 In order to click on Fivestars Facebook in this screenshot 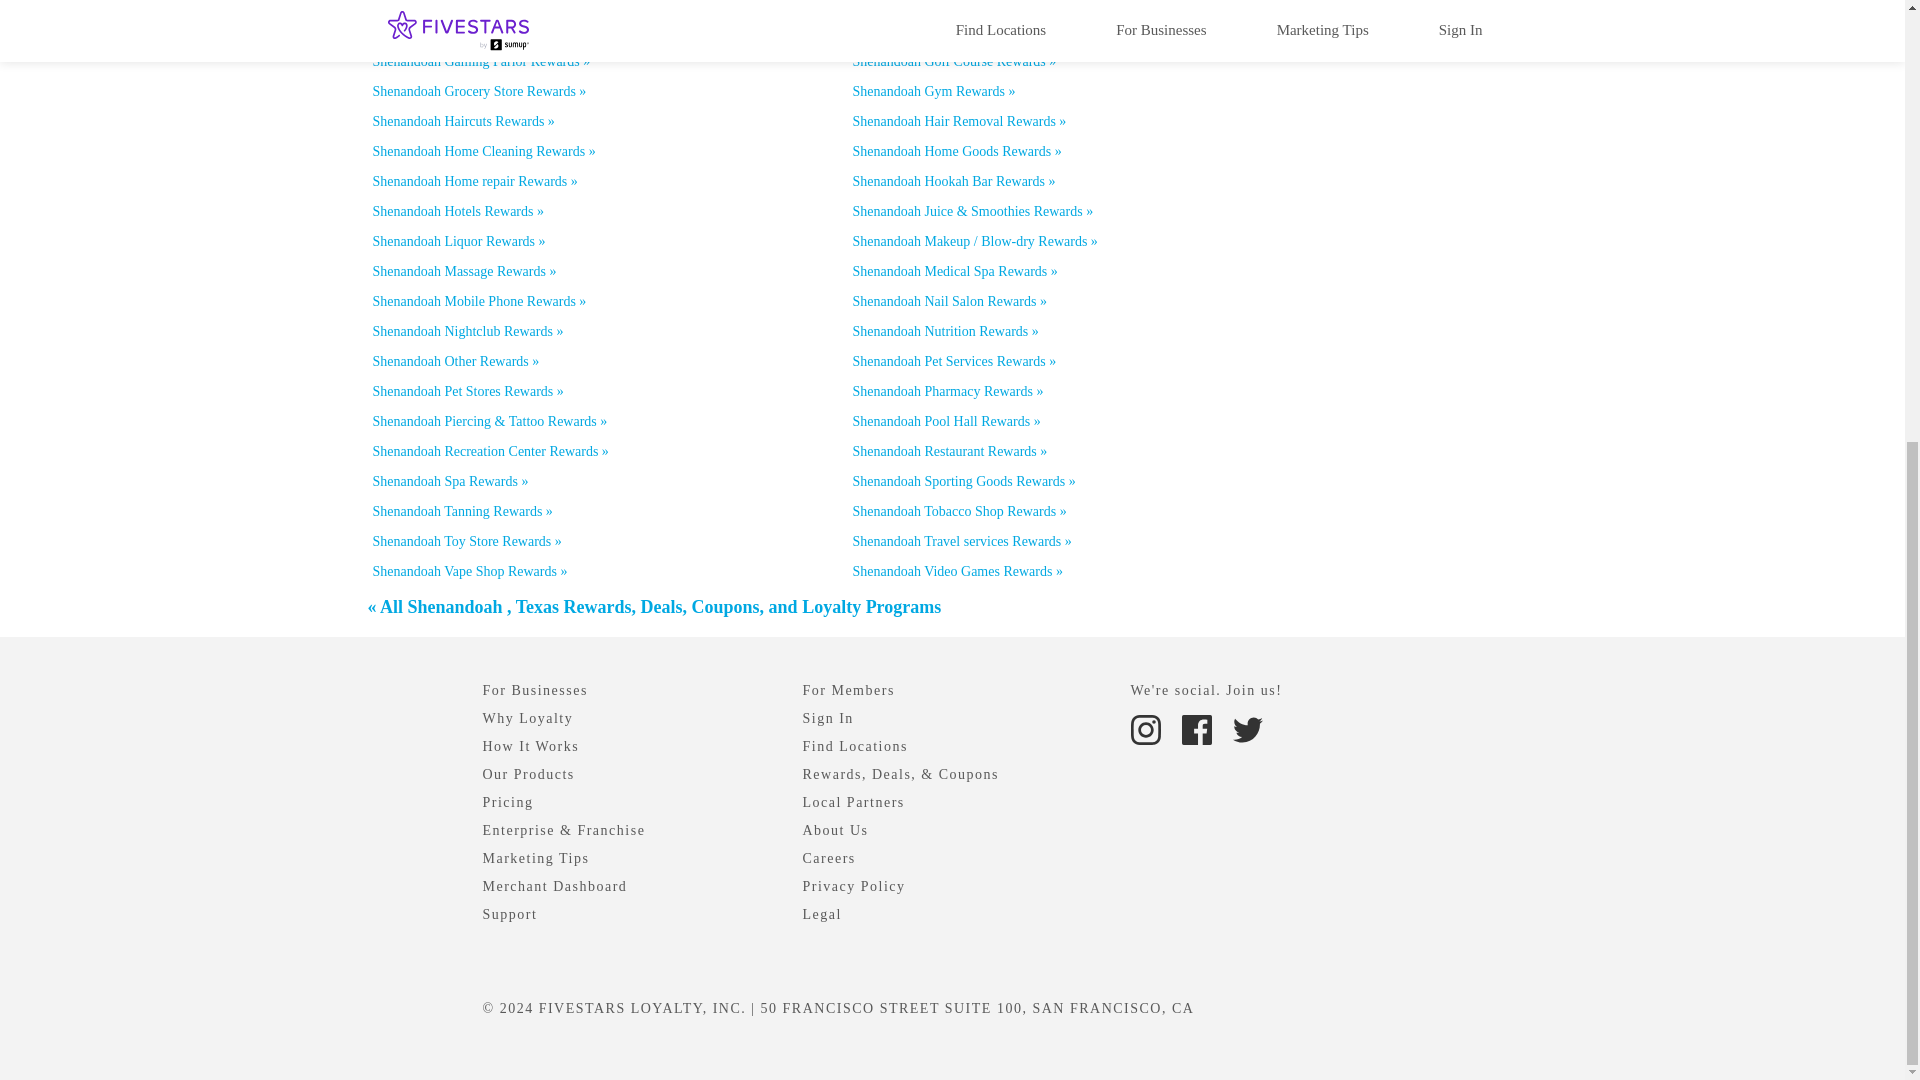, I will do `click(1198, 728)`.